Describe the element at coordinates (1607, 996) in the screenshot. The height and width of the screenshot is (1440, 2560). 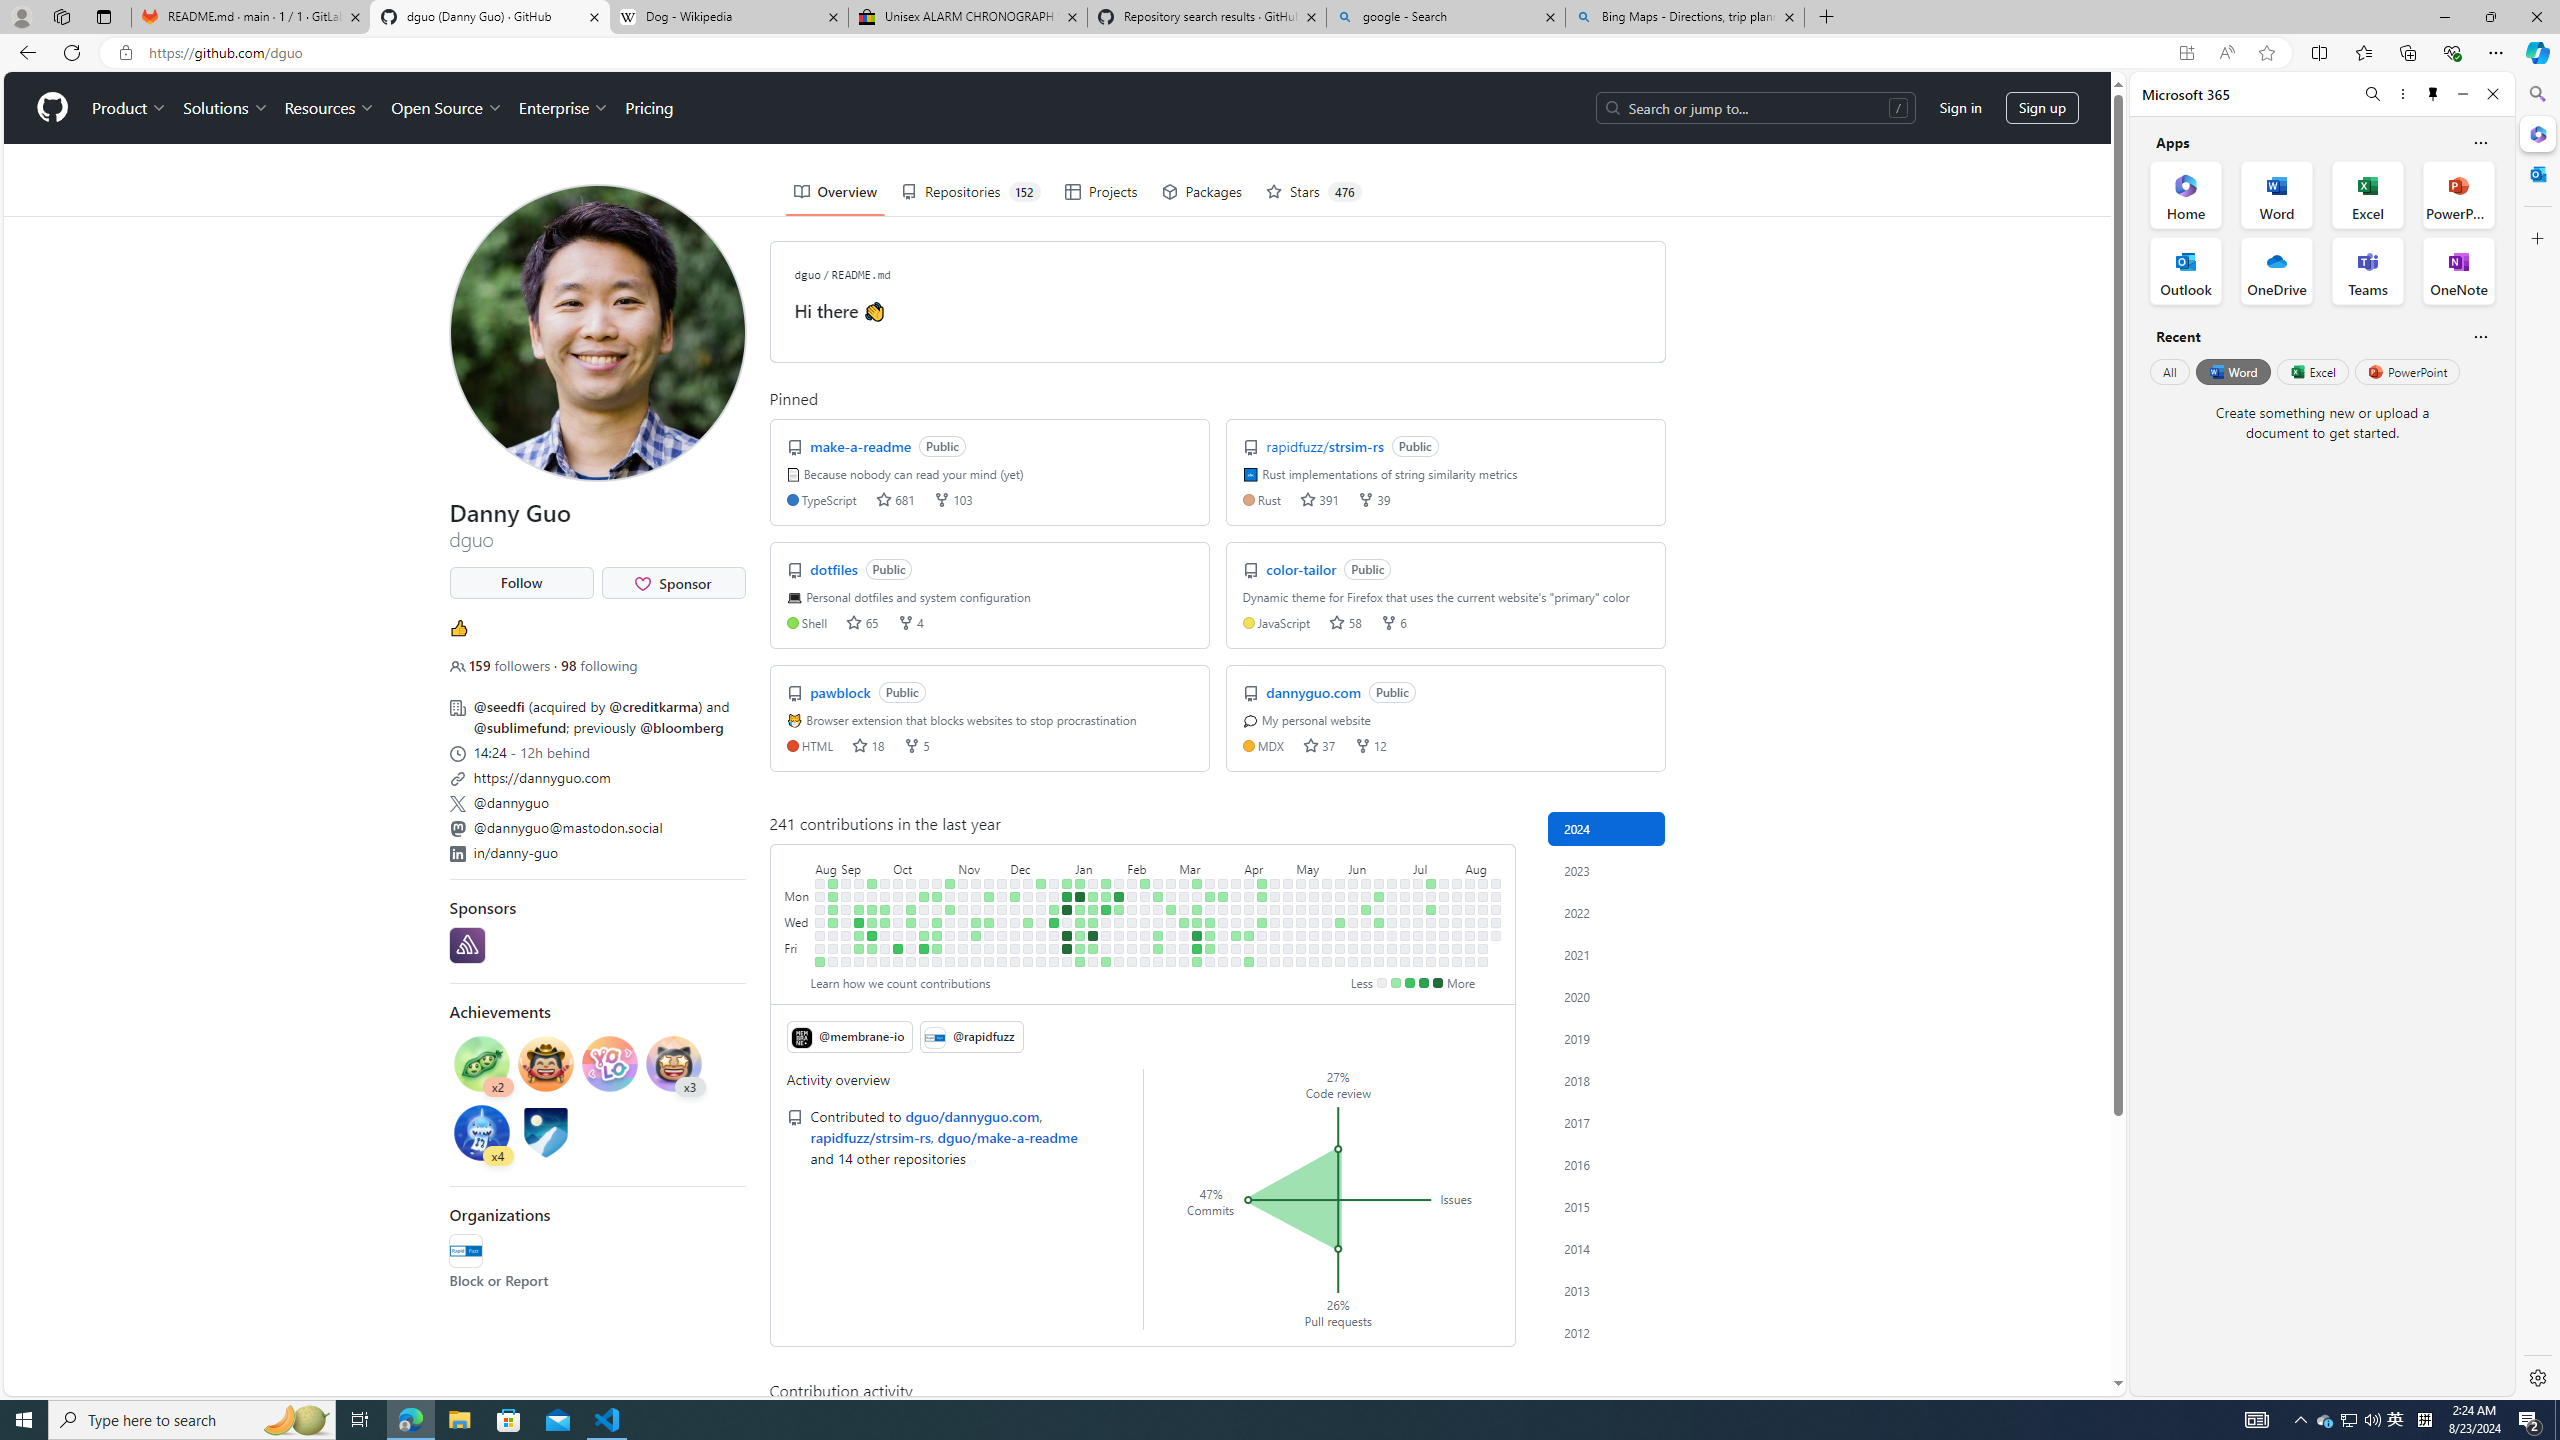
I see `2020` at that location.